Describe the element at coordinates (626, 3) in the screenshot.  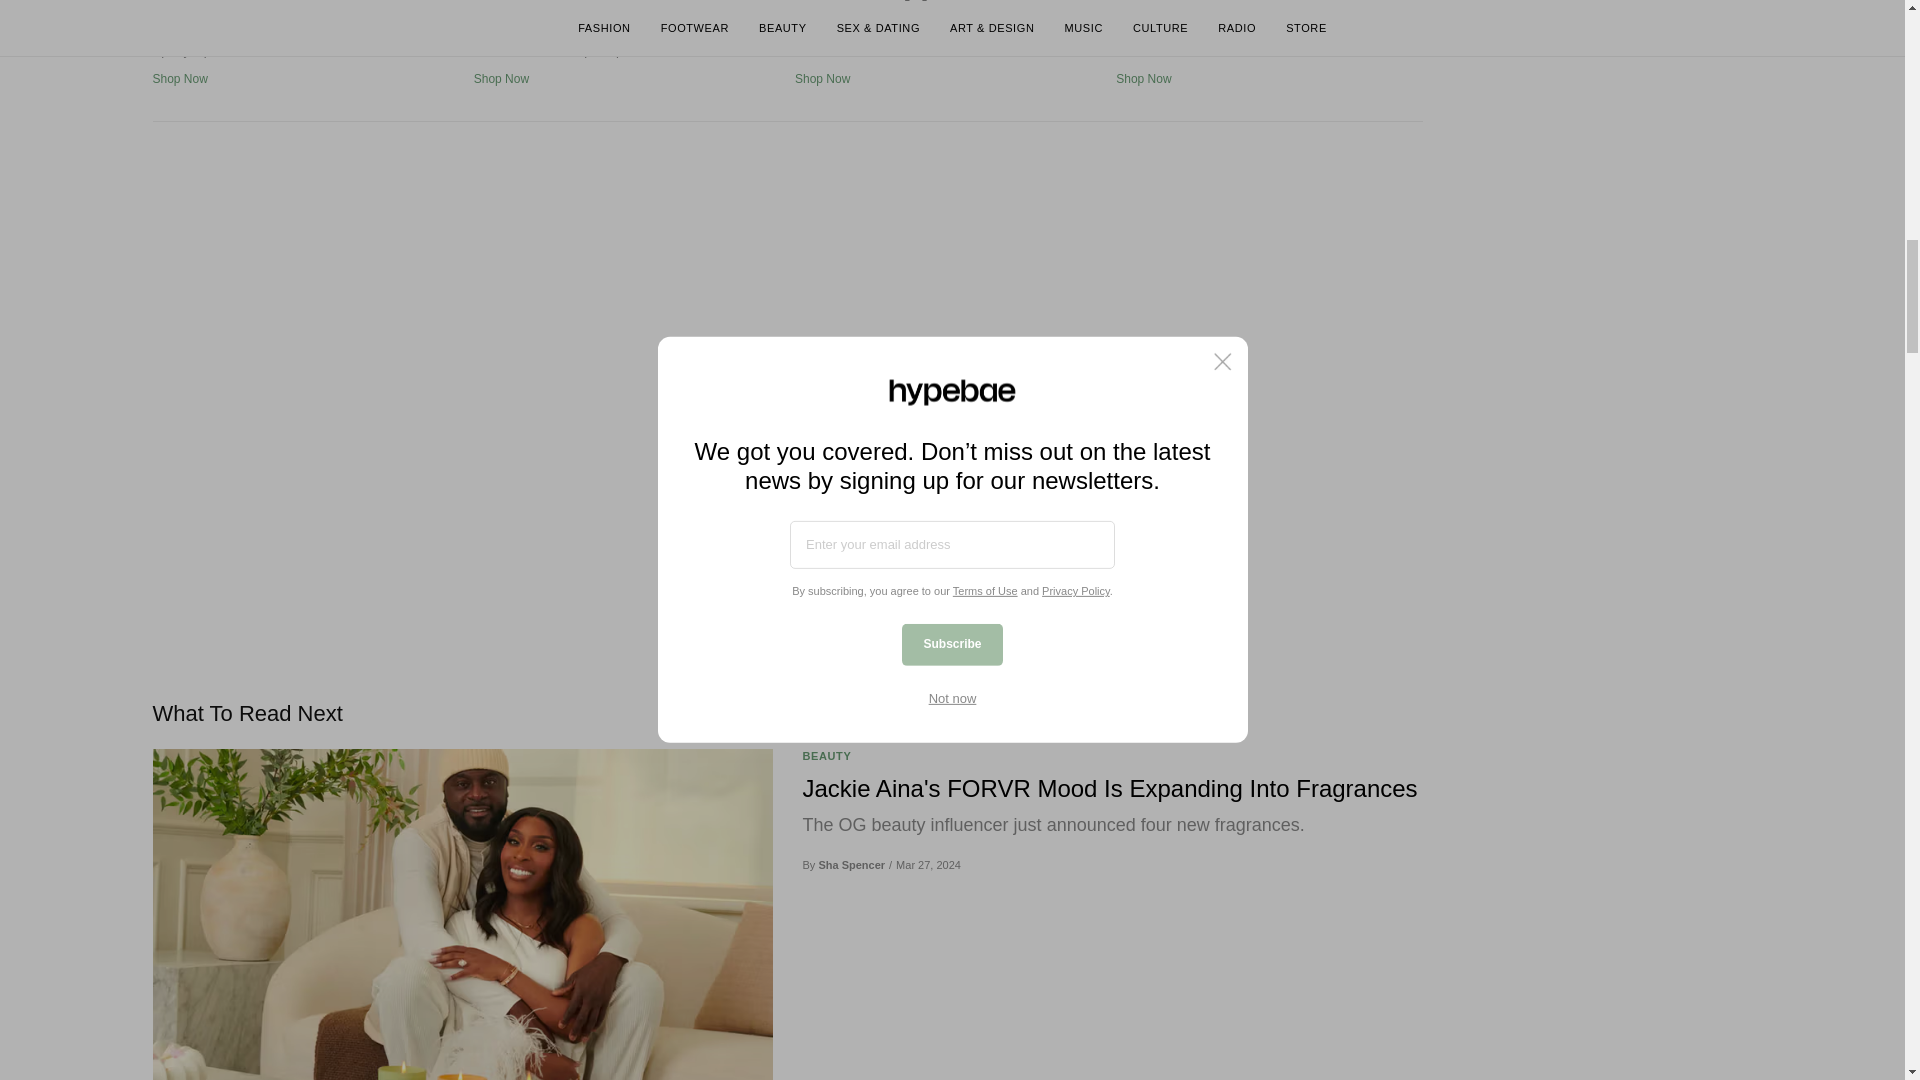
I see `Hoodie Ribbon Drape Top` at that location.